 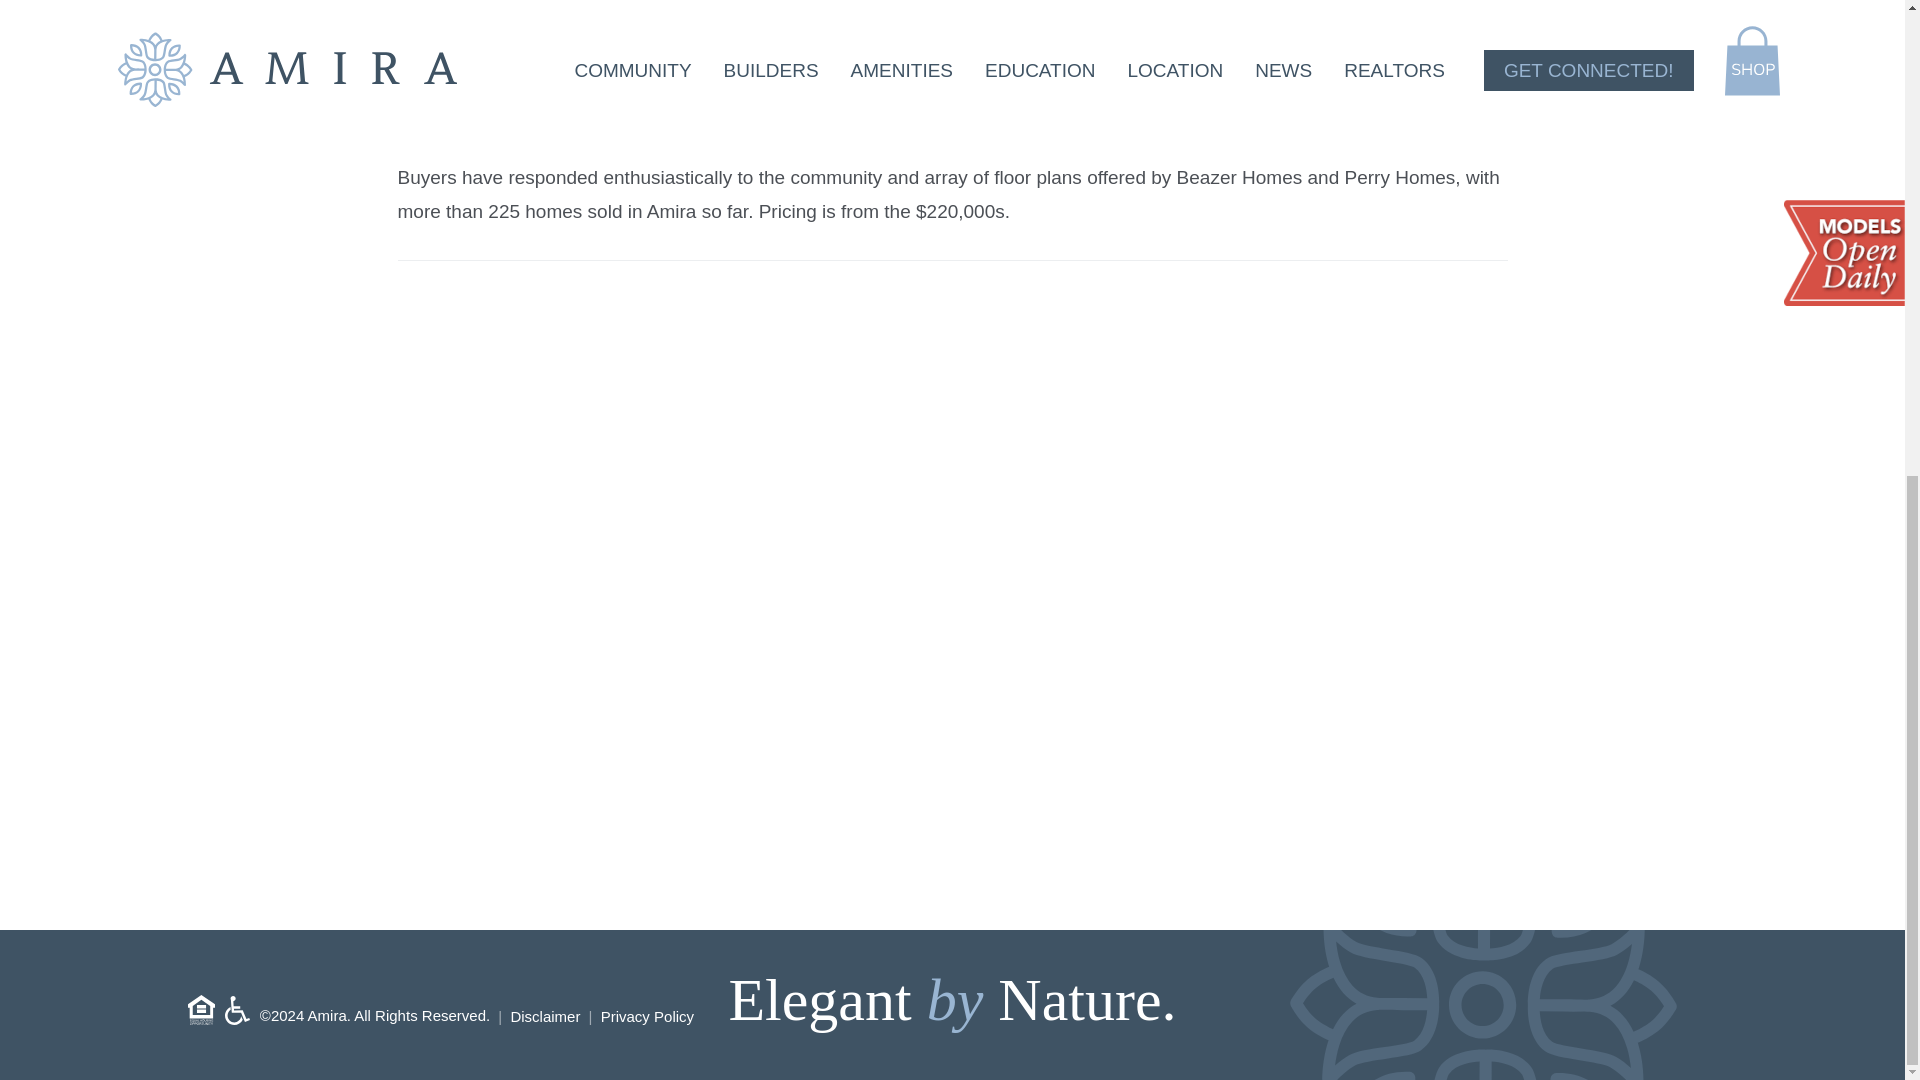 What do you see at coordinates (544, 1016) in the screenshot?
I see `Disclaimer` at bounding box center [544, 1016].